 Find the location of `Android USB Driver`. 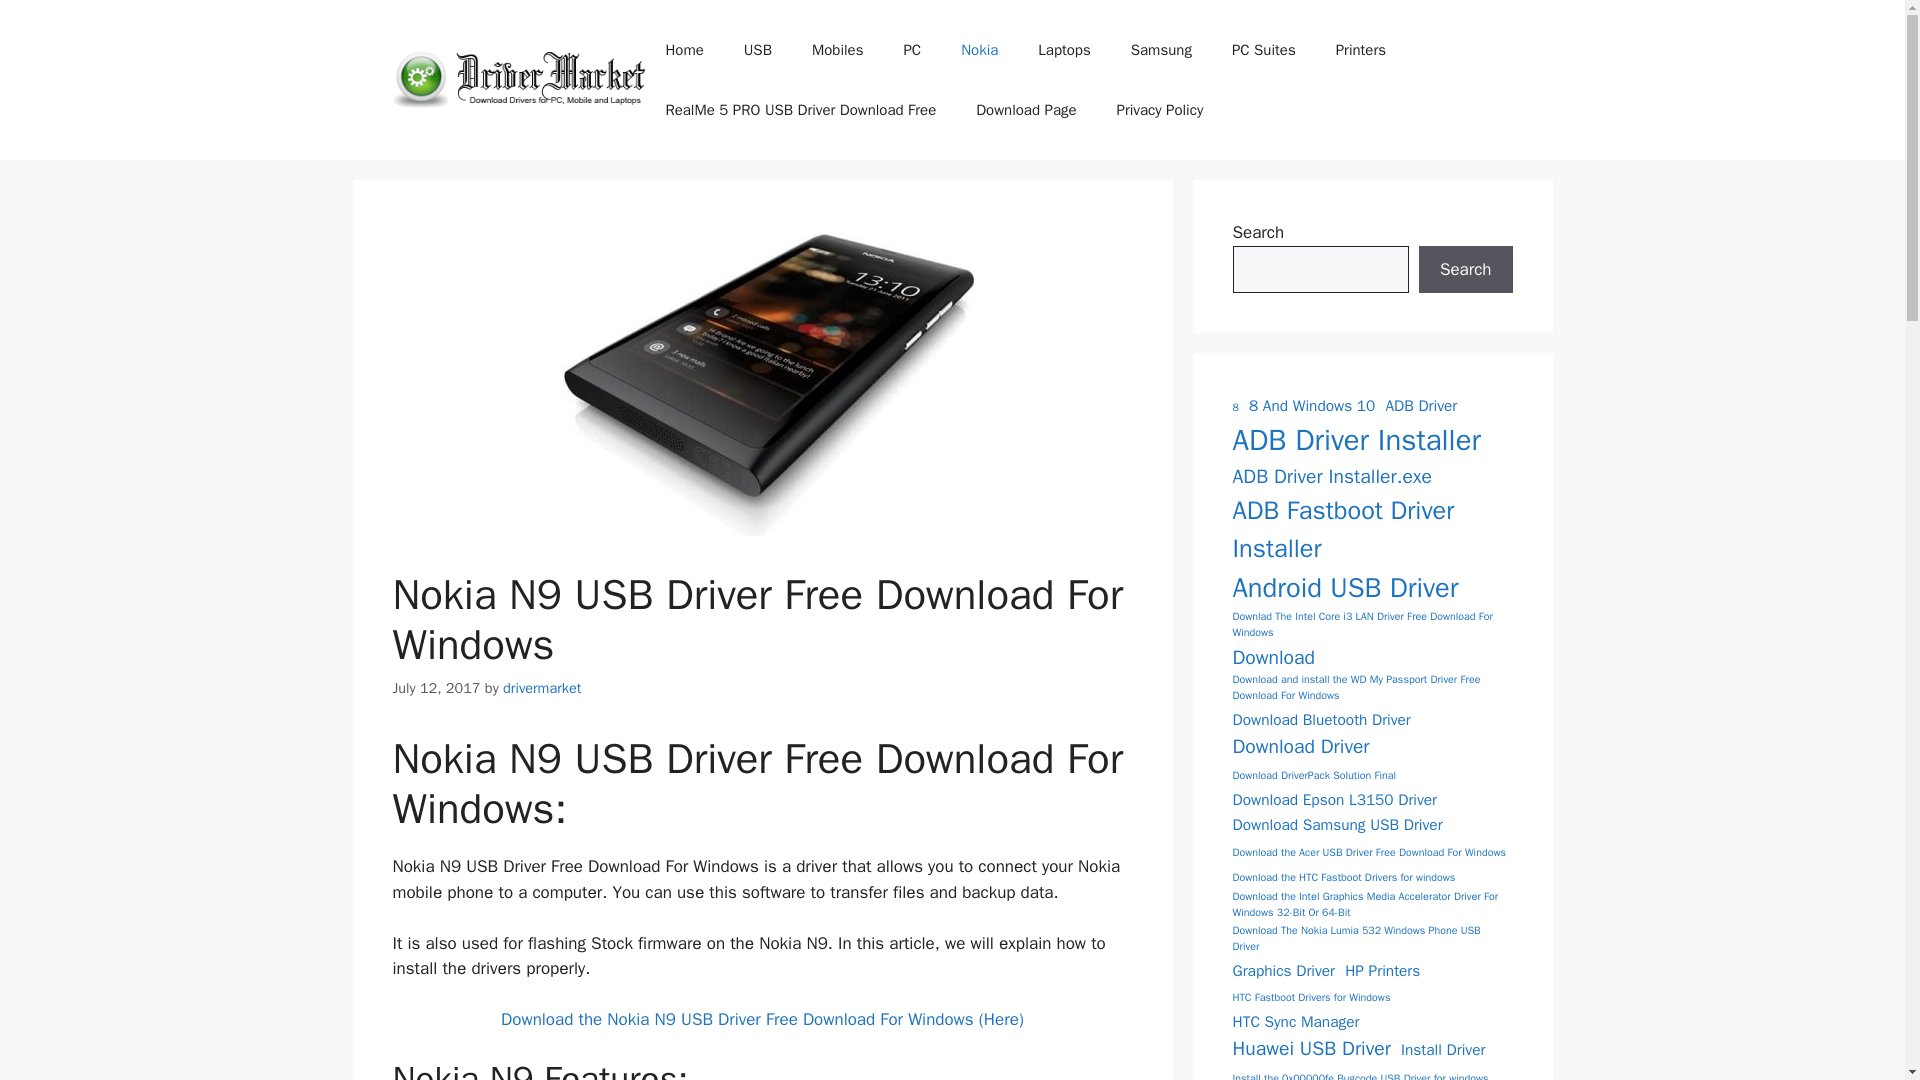

Android USB Driver is located at coordinates (1344, 588).